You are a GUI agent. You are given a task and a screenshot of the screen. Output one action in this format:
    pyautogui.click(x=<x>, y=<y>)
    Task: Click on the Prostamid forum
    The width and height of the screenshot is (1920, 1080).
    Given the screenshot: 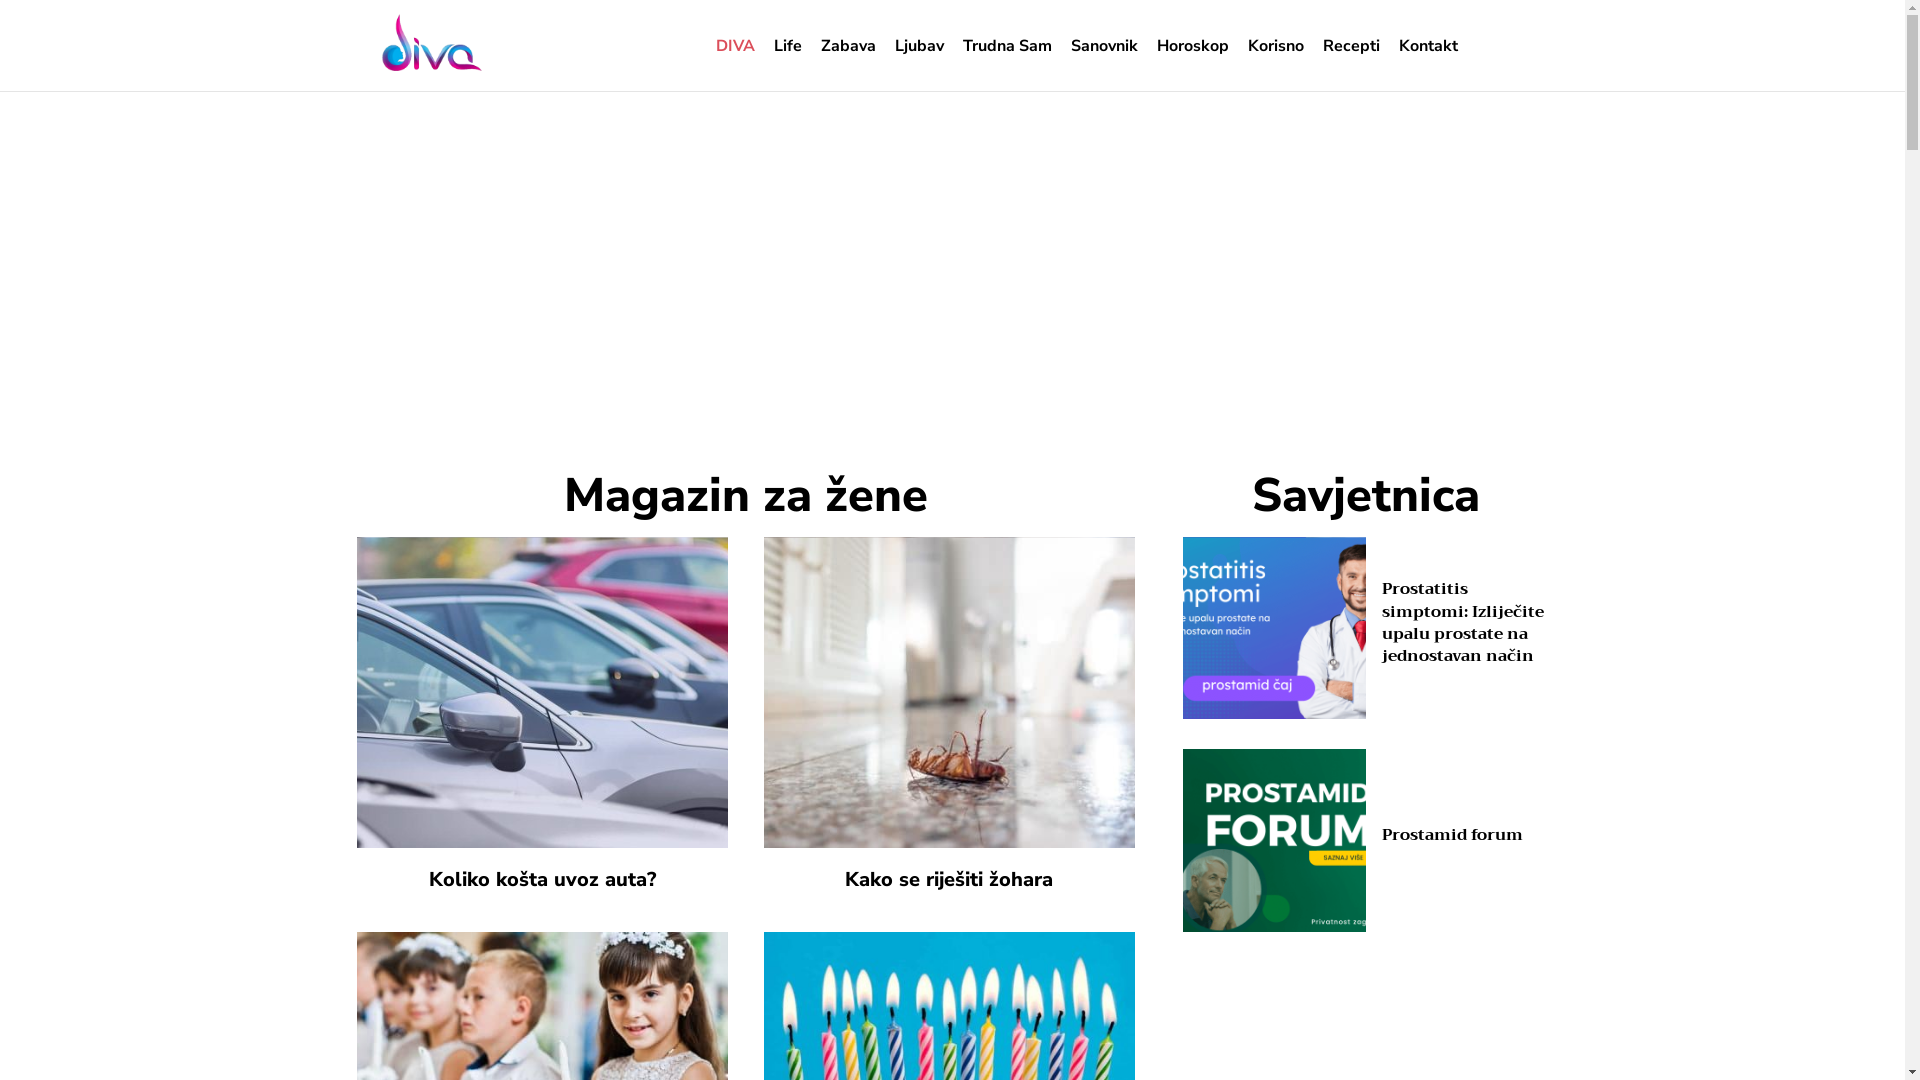 What is the action you would take?
    pyautogui.click(x=1274, y=840)
    